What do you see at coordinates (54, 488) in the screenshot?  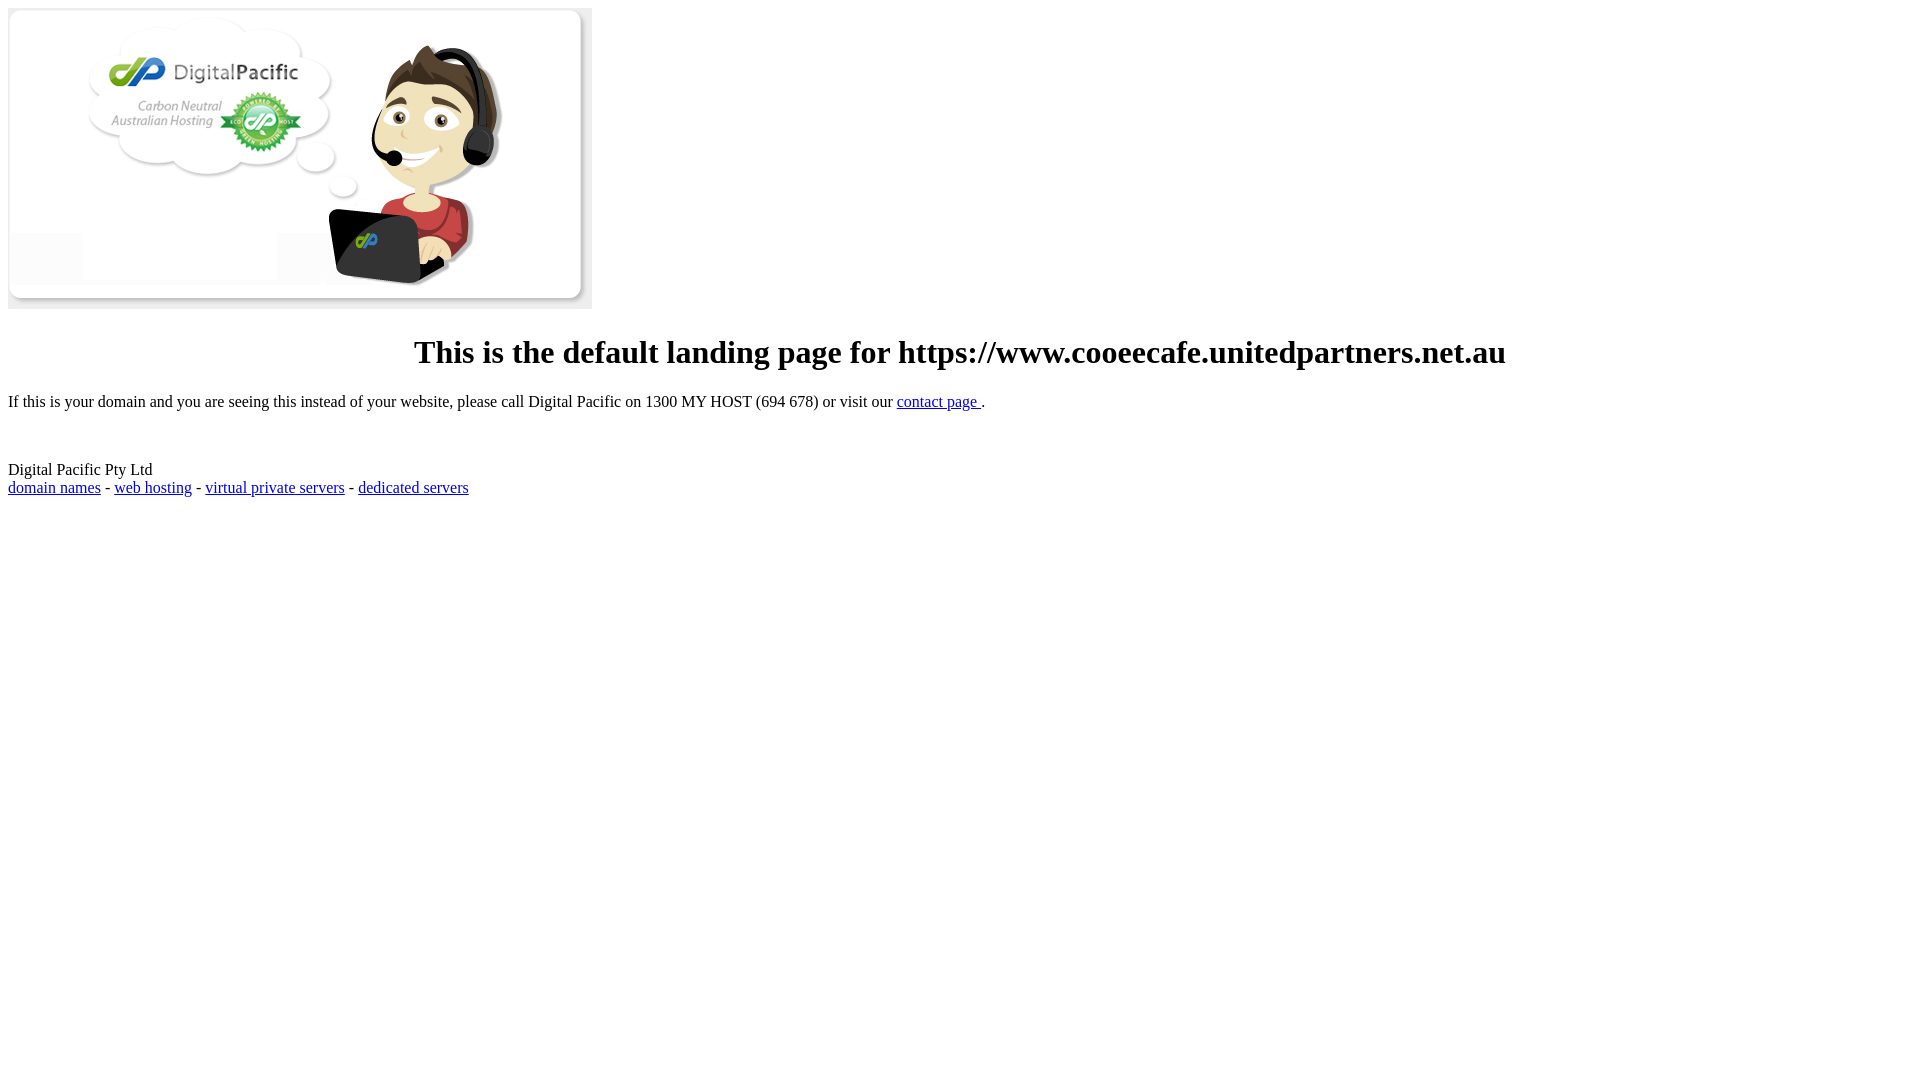 I see `domain names` at bounding box center [54, 488].